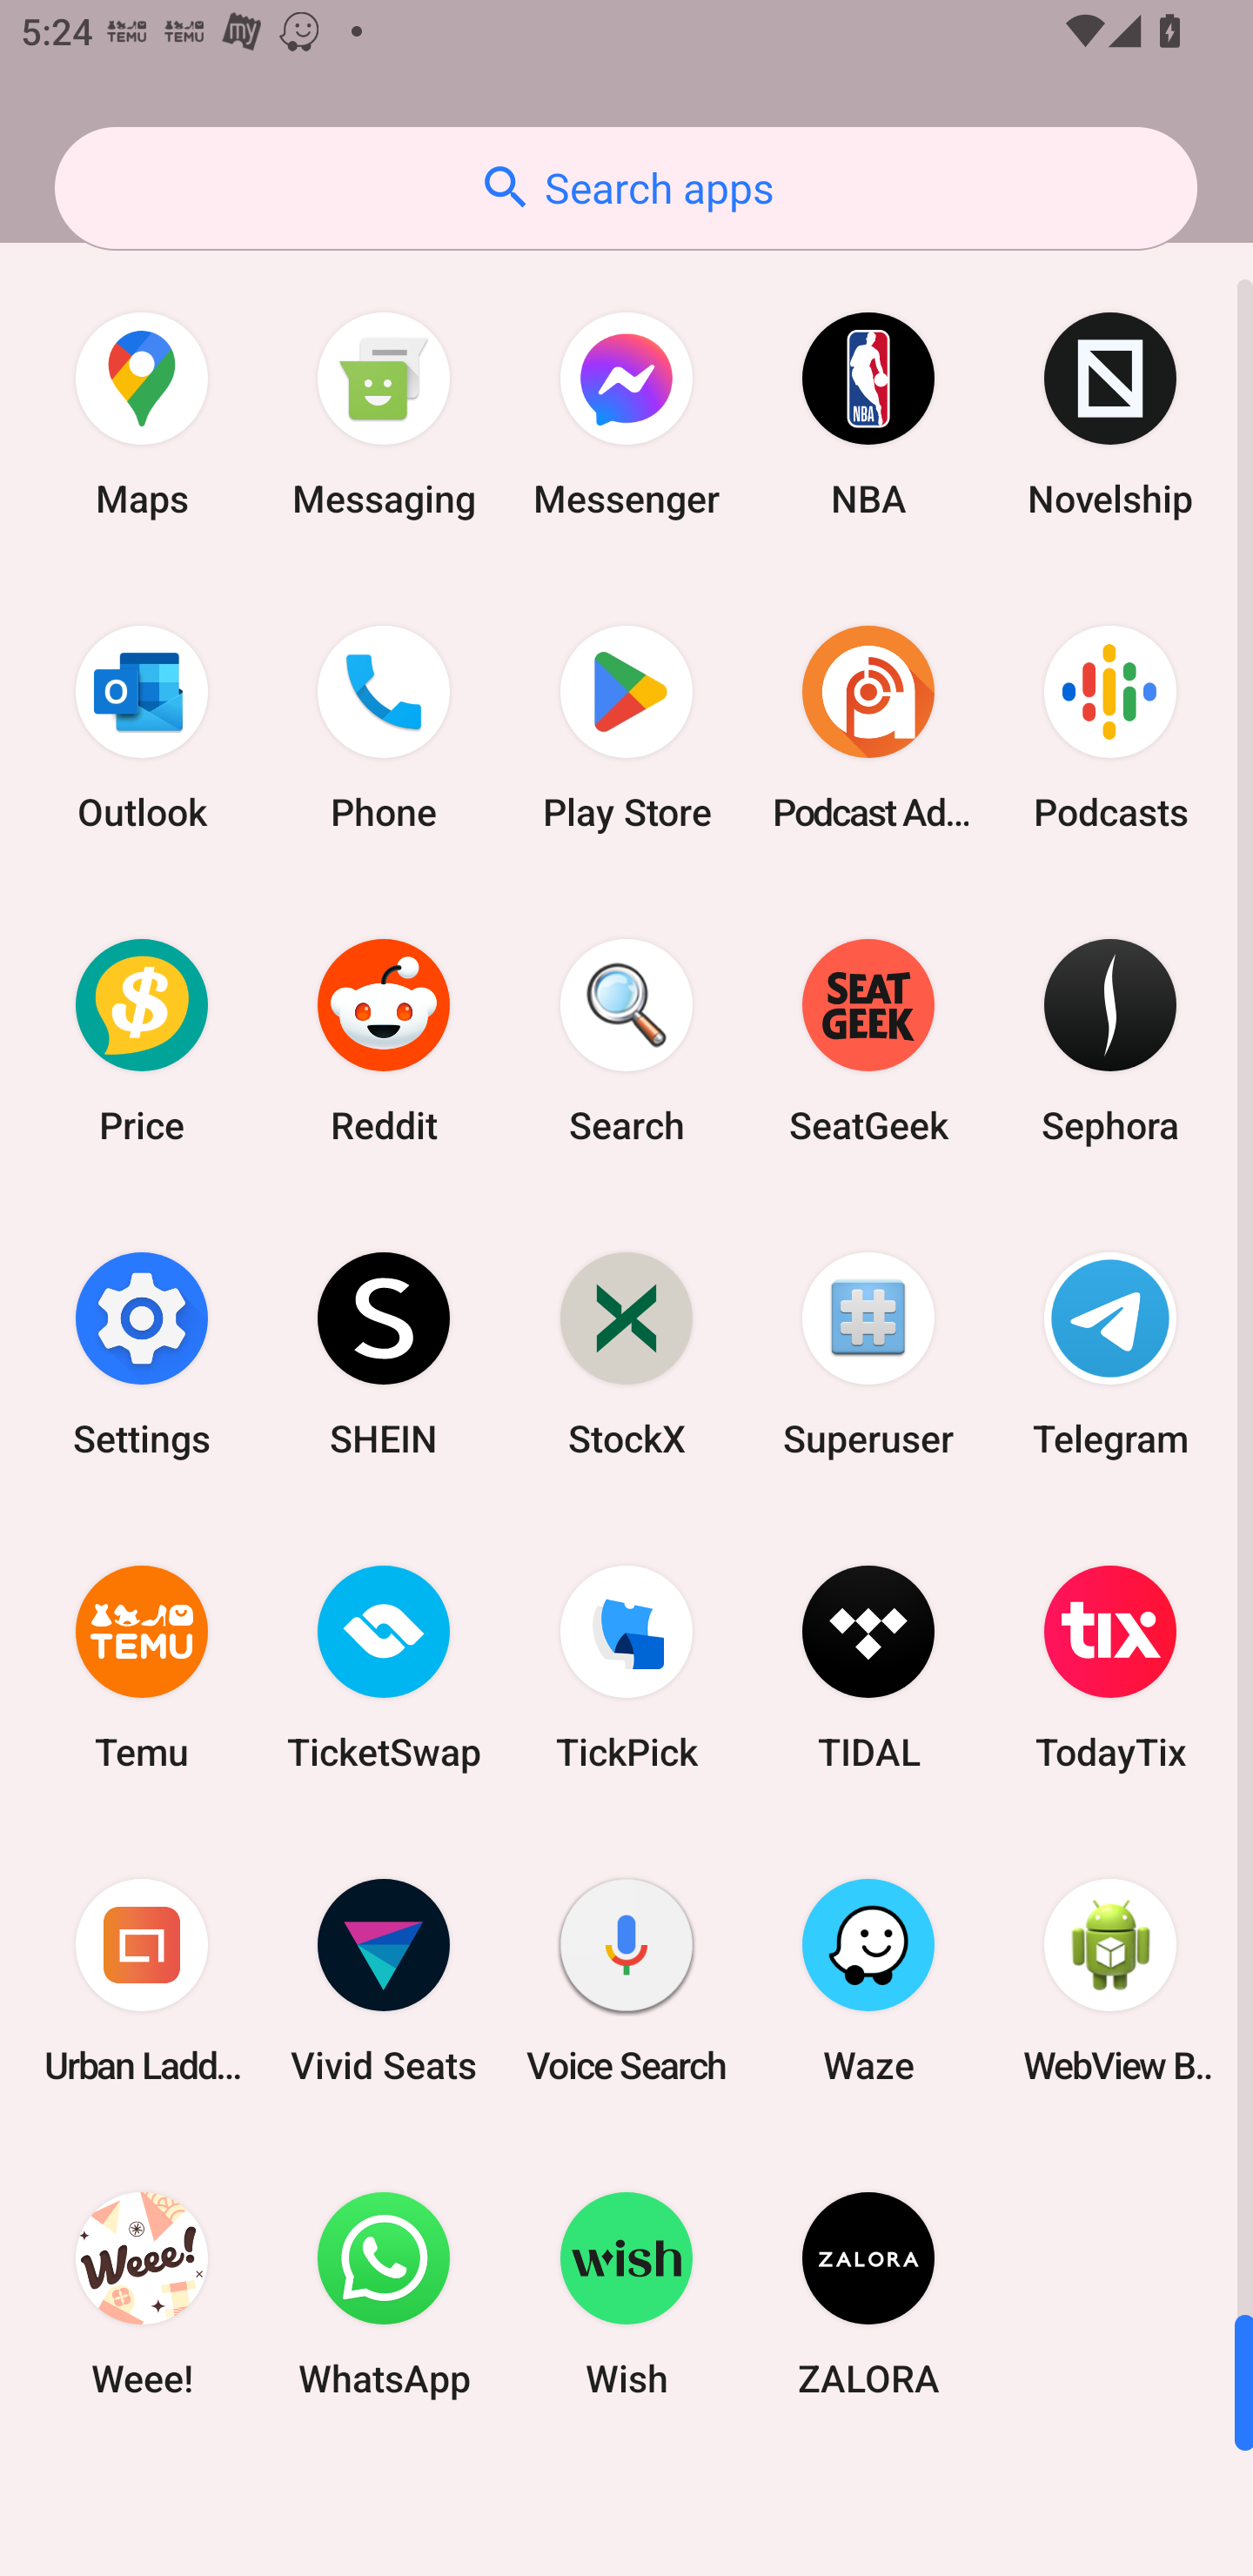 This screenshot has height=2576, width=1253. What do you see at coordinates (868, 2293) in the screenshot?
I see `ZALORA` at bounding box center [868, 2293].